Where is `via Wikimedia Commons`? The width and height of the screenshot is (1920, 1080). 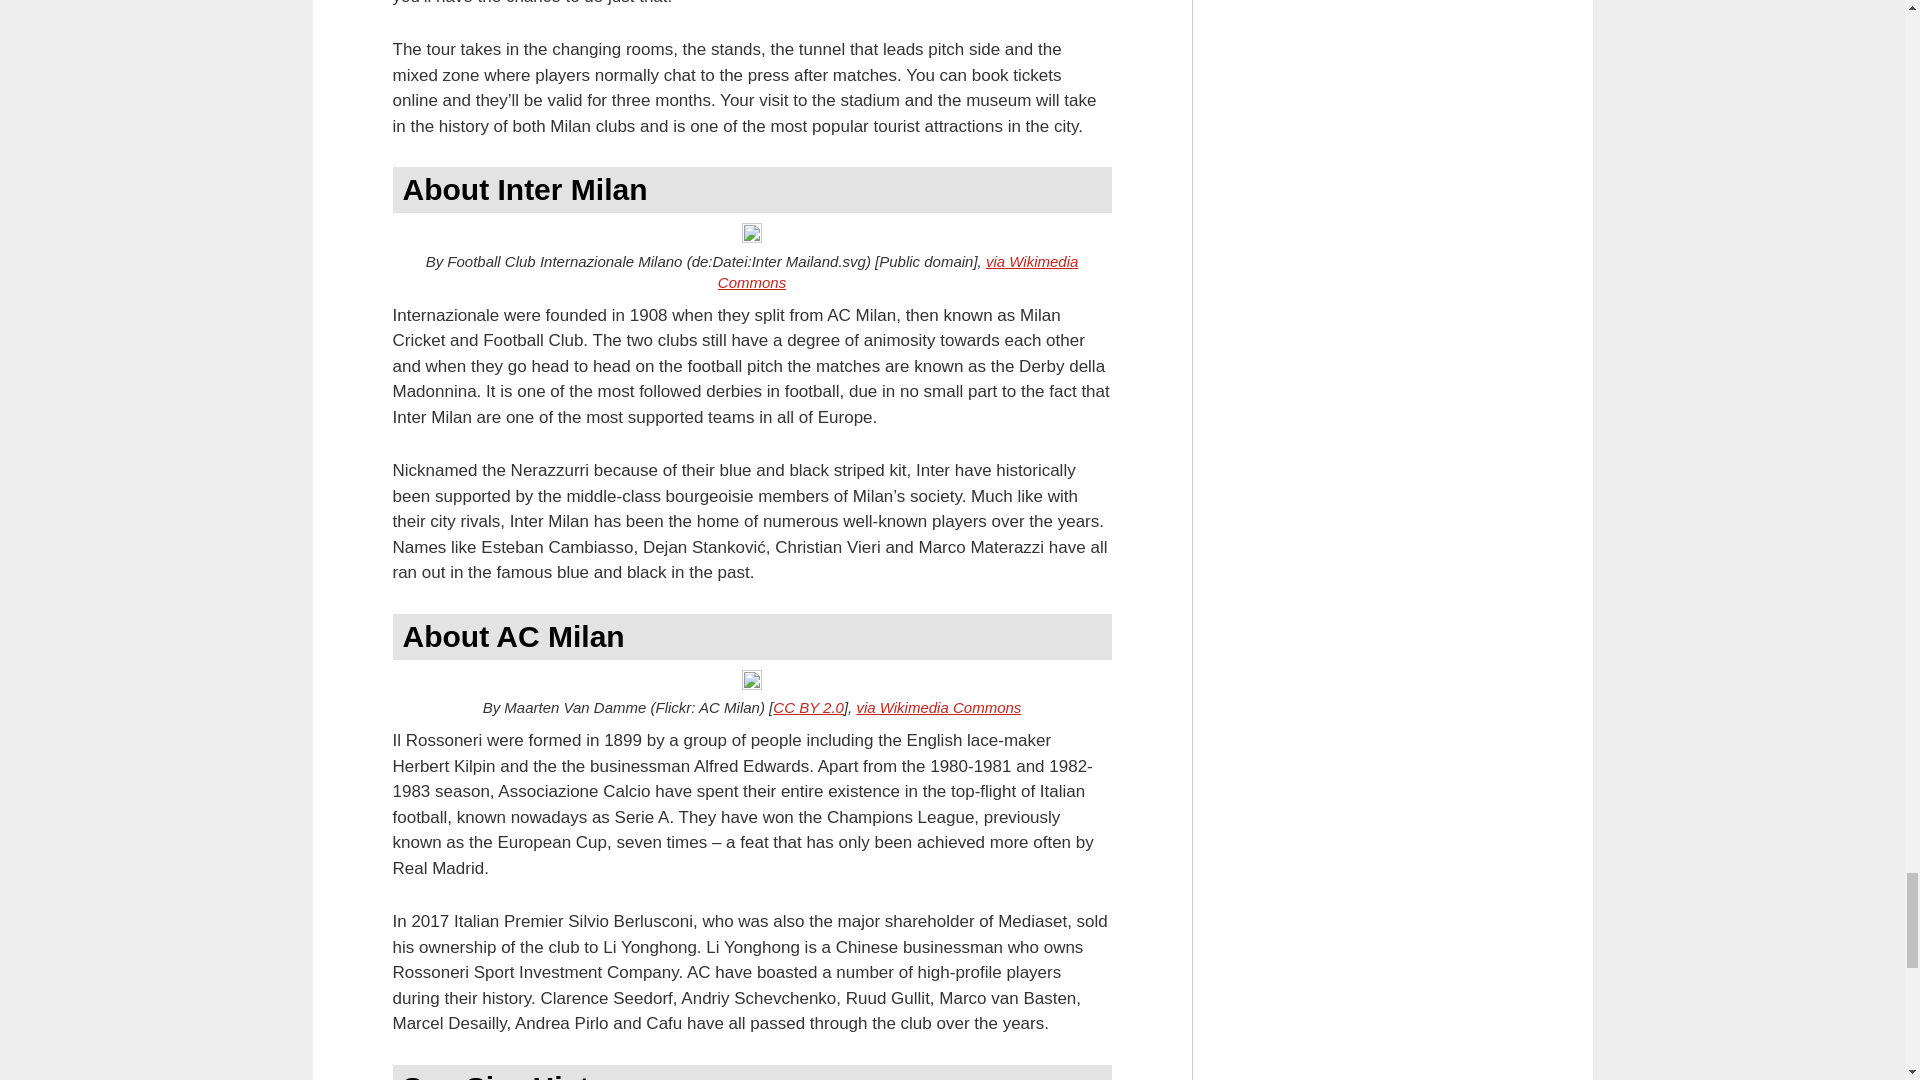 via Wikimedia Commons is located at coordinates (898, 271).